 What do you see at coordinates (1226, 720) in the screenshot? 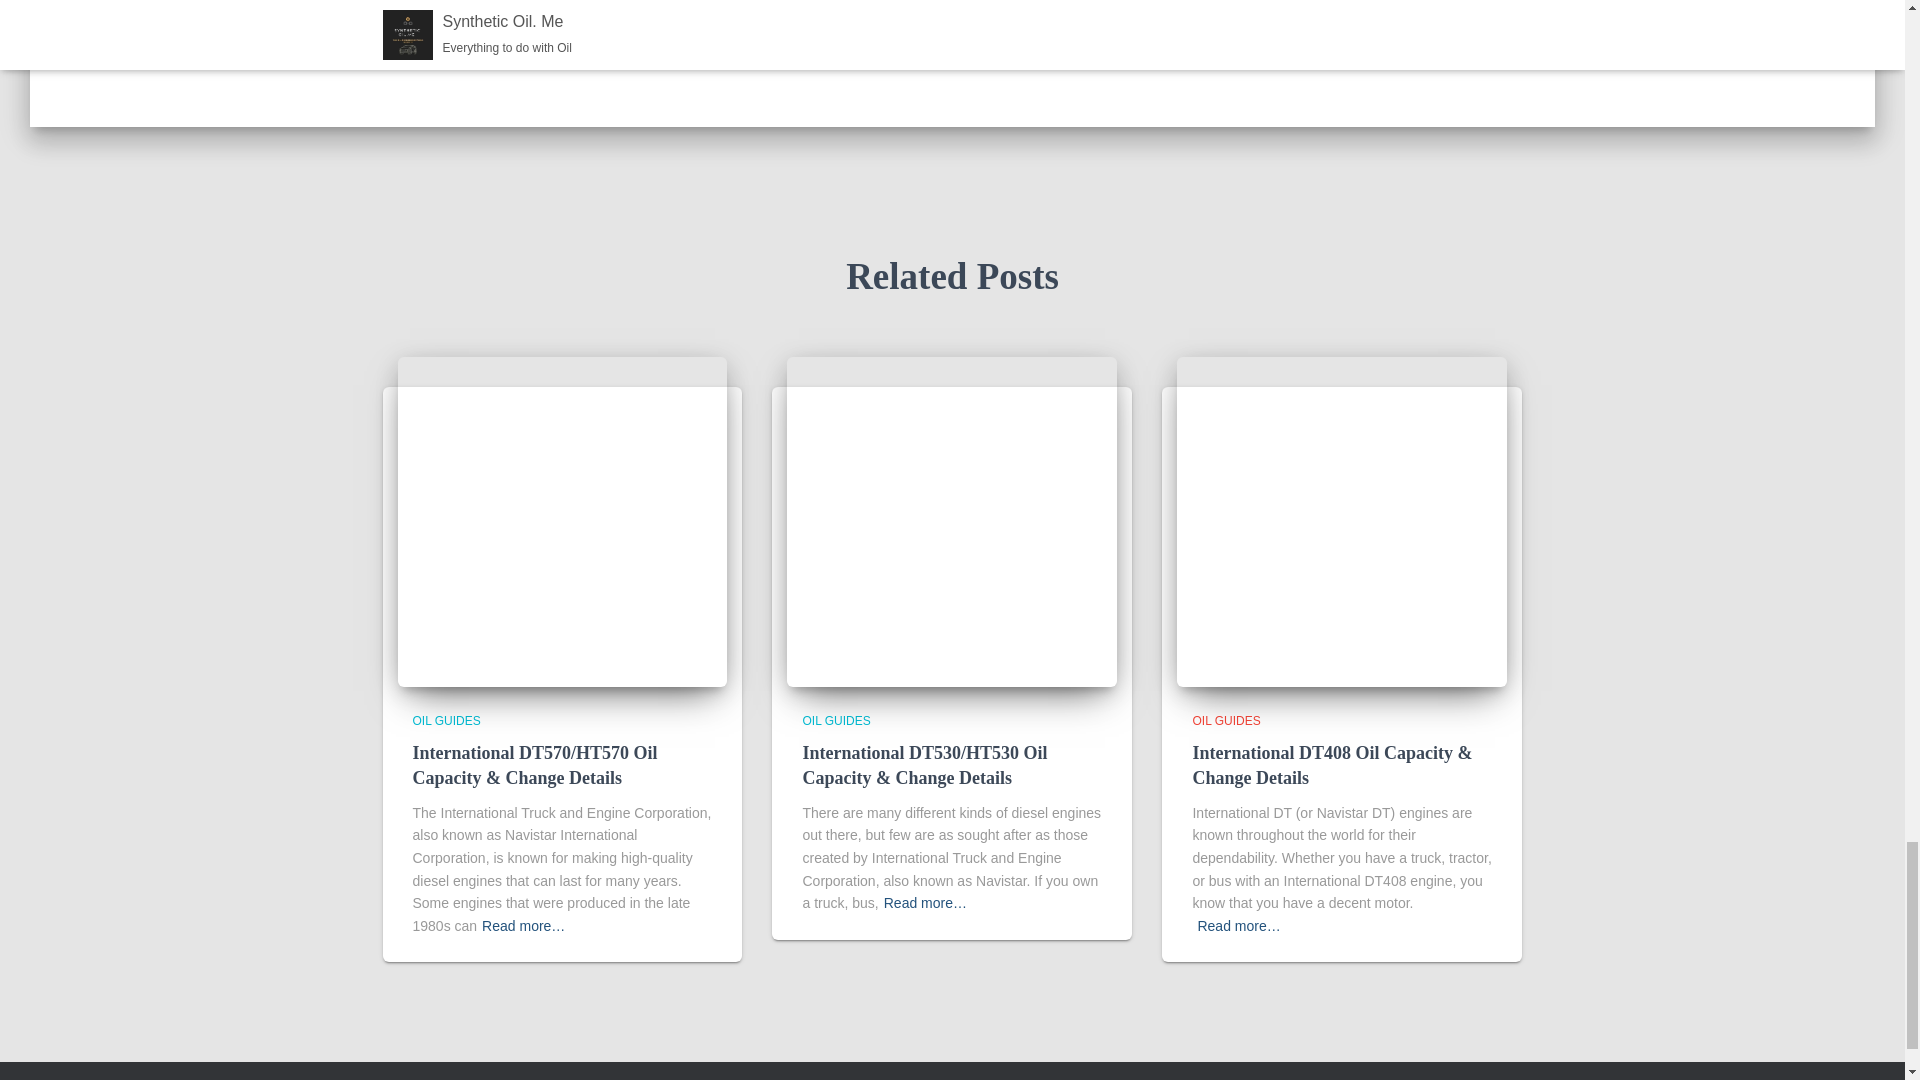
I see `View all posts in Oil Guides` at bounding box center [1226, 720].